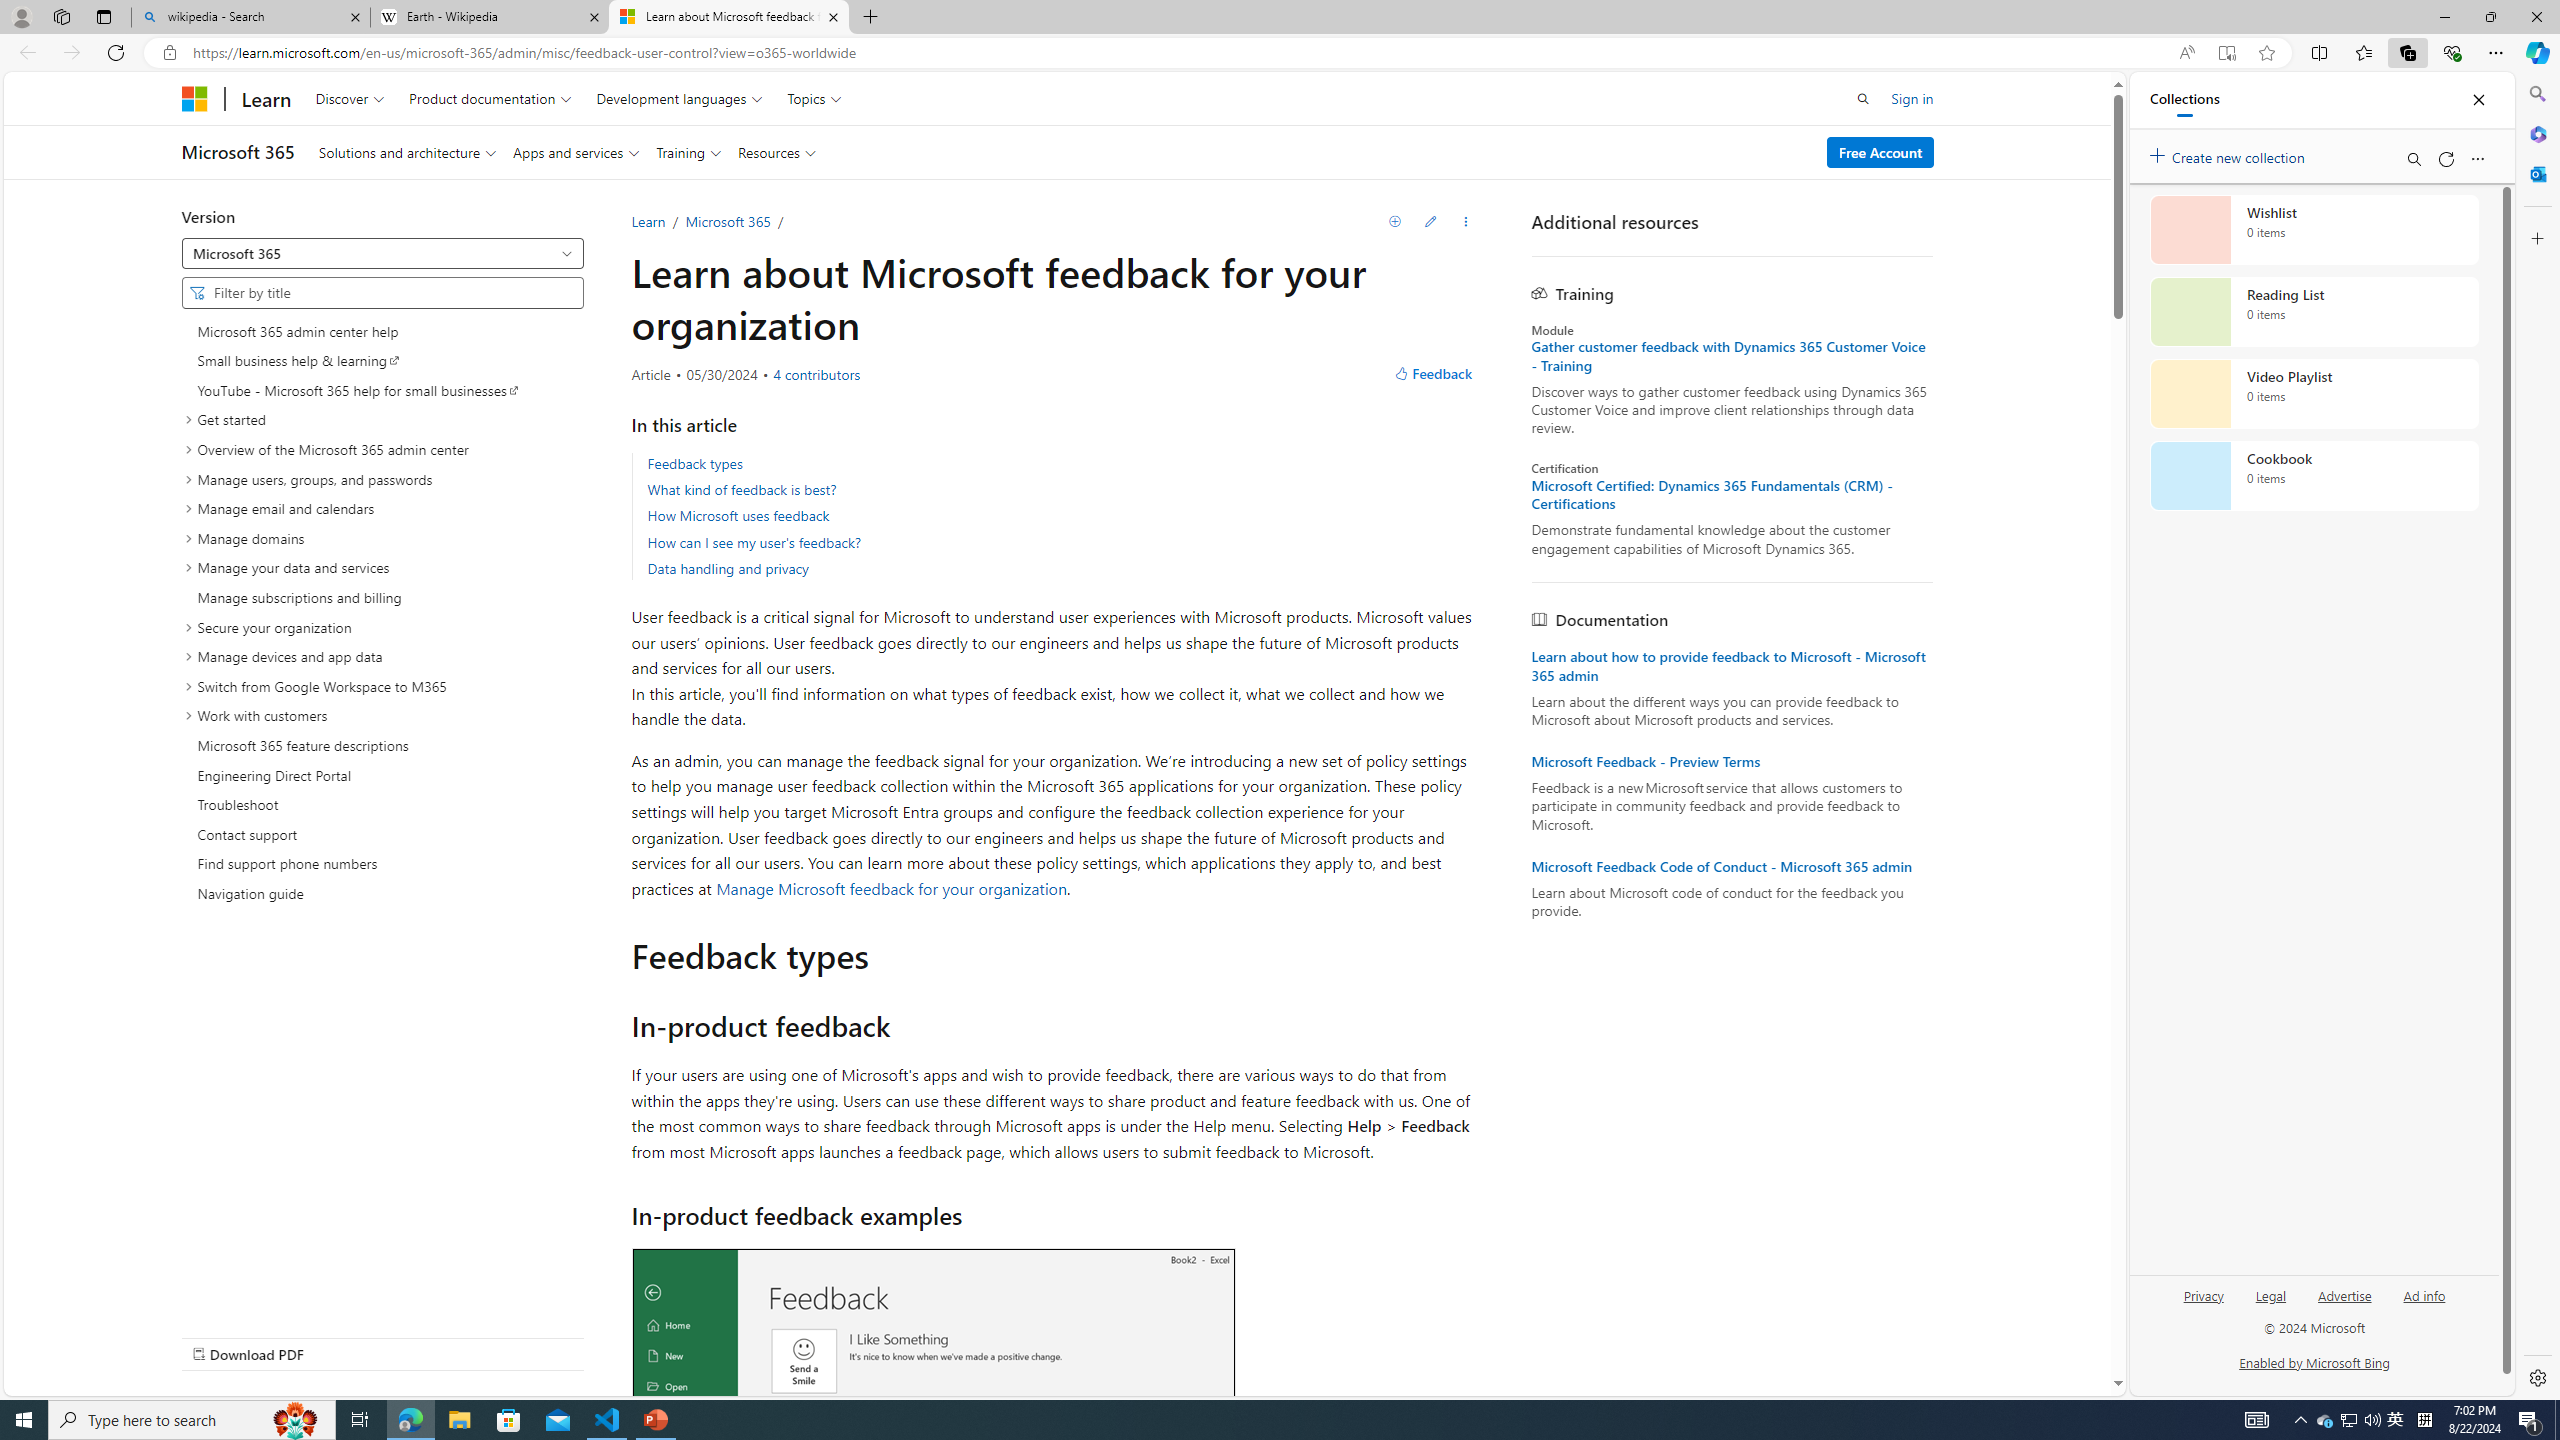 This screenshot has height=1440, width=2560. I want to click on Topics, so click(814, 98).